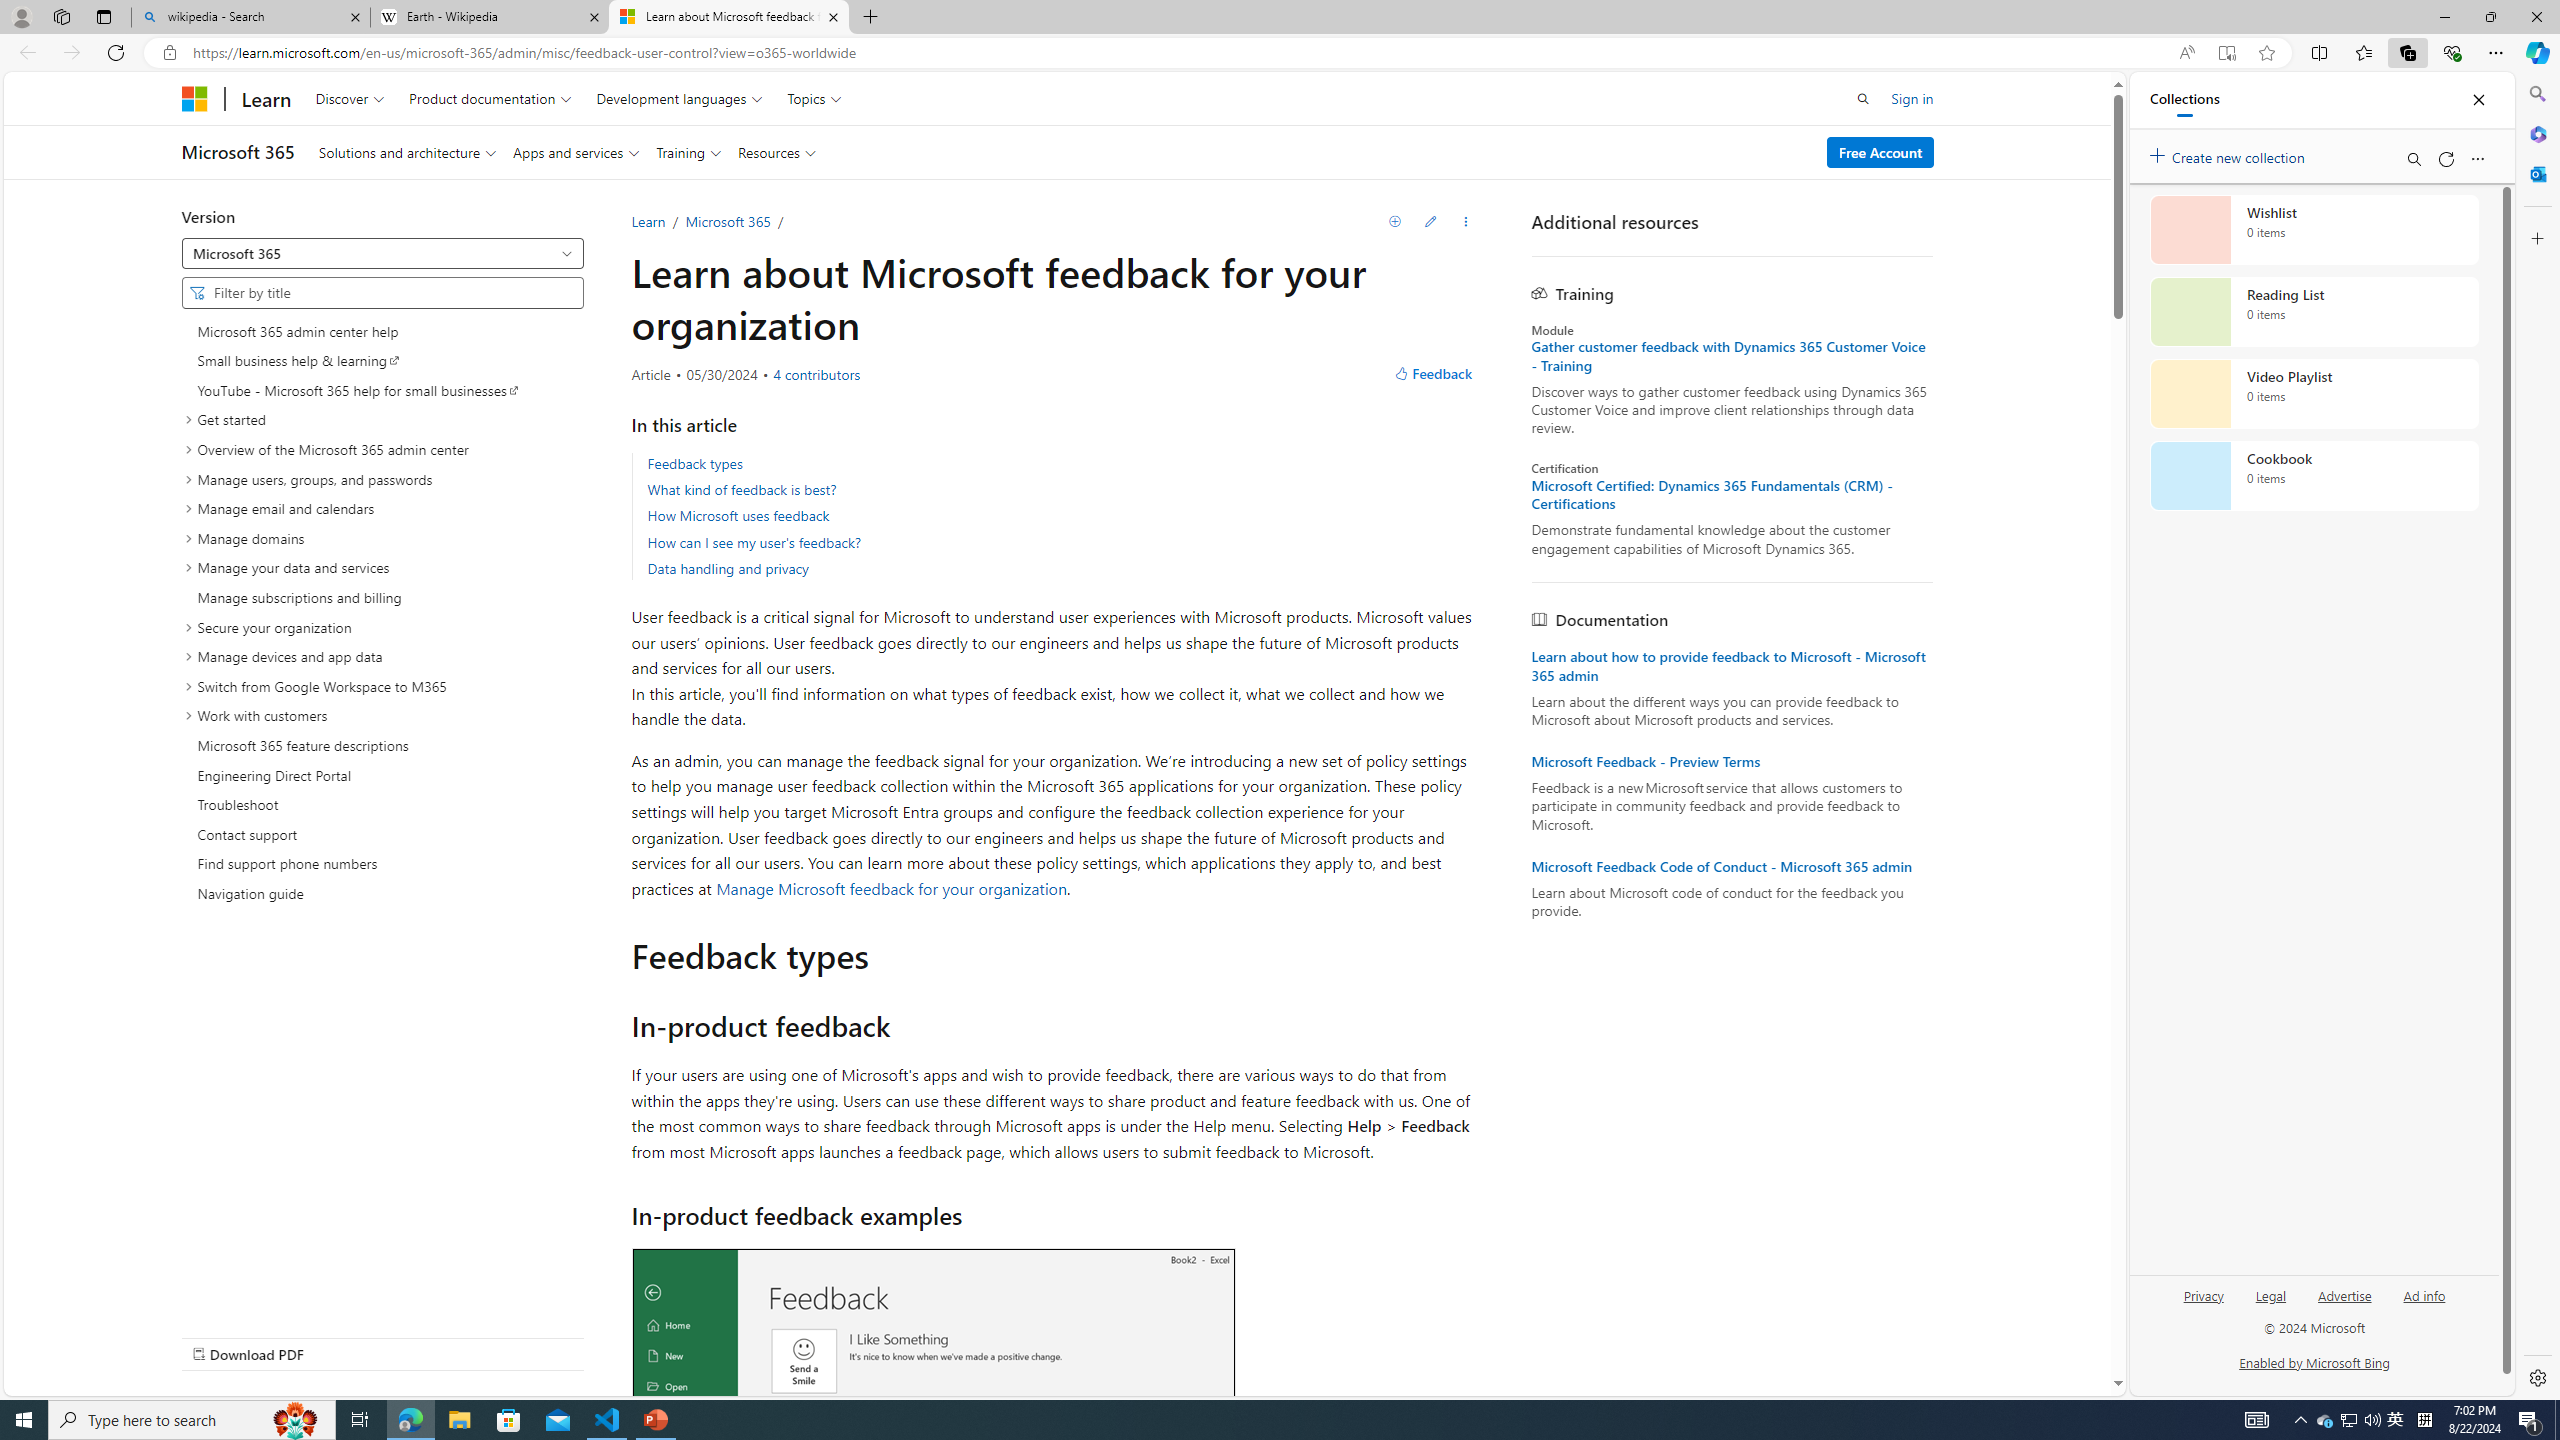 This screenshot has height=1440, width=2560. I want to click on Topics, so click(814, 98).